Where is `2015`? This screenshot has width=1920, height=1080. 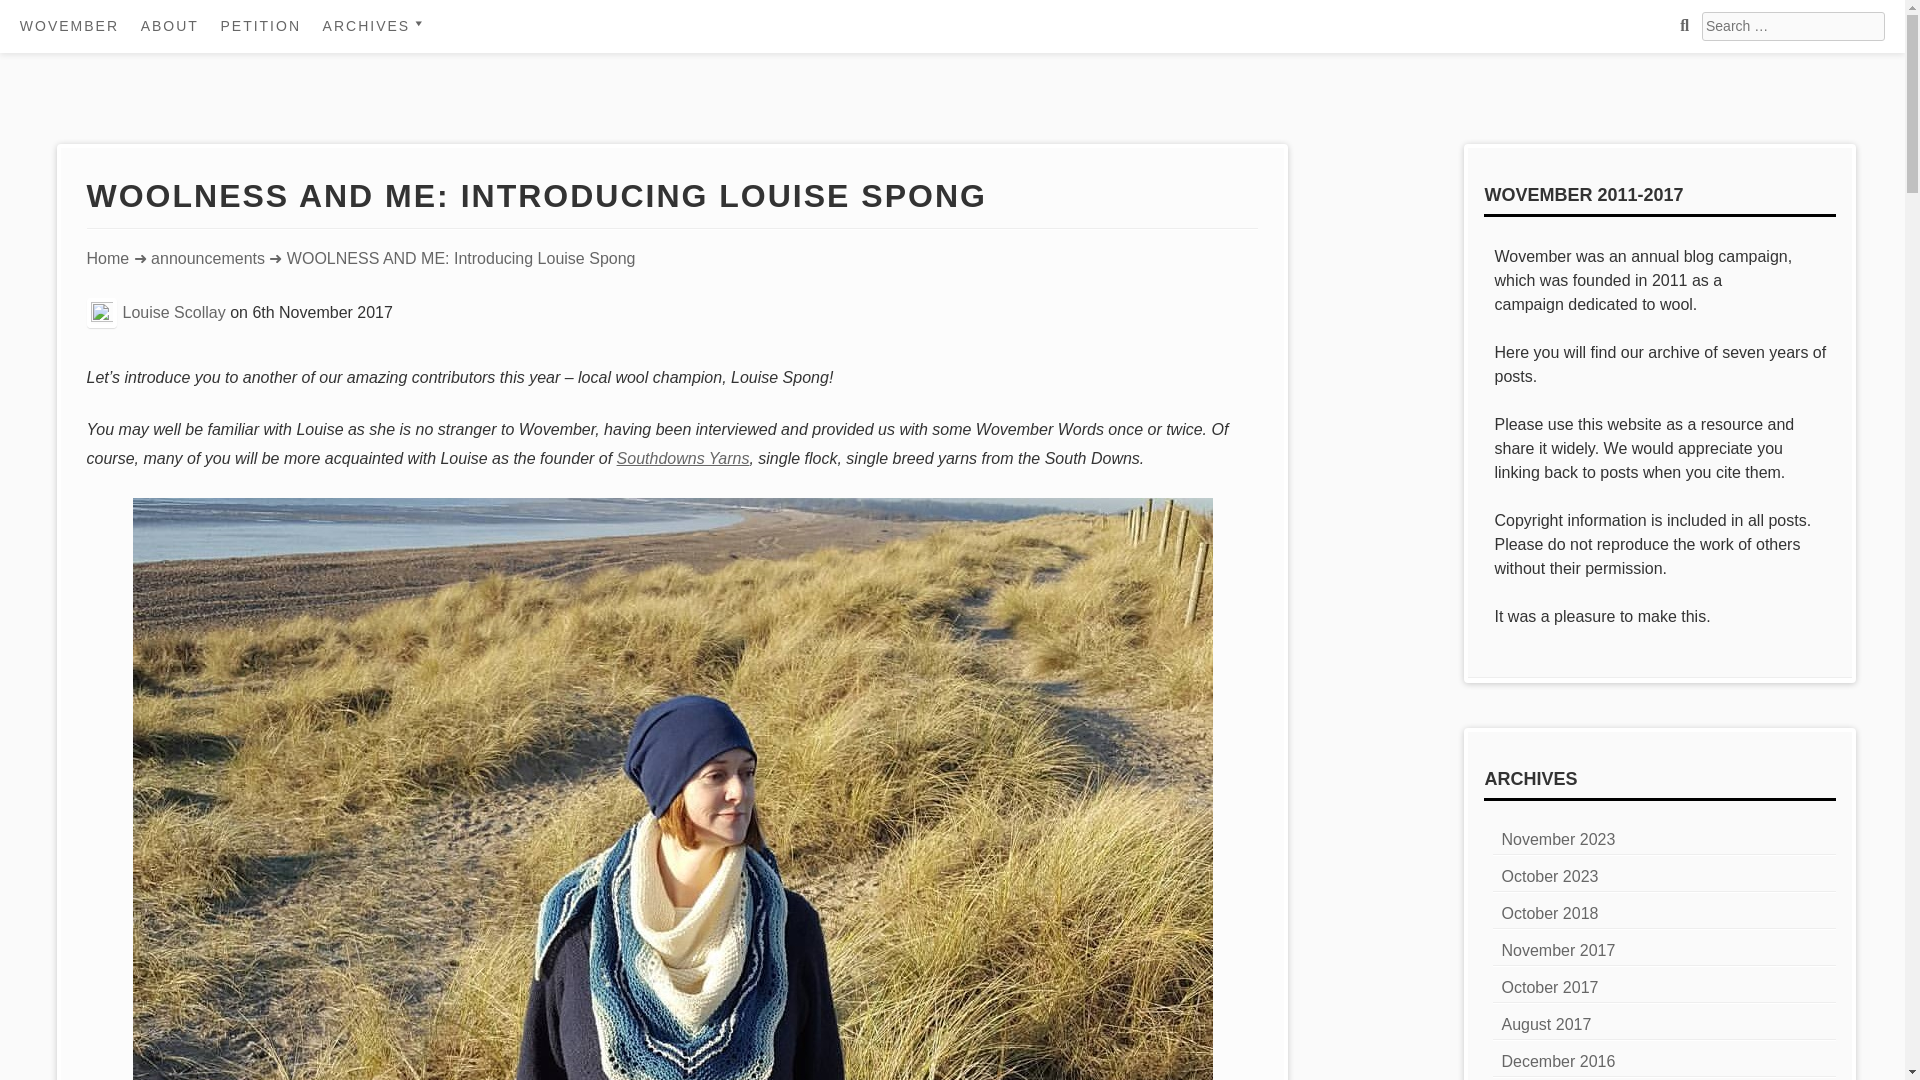
2015 is located at coordinates (428, 209).